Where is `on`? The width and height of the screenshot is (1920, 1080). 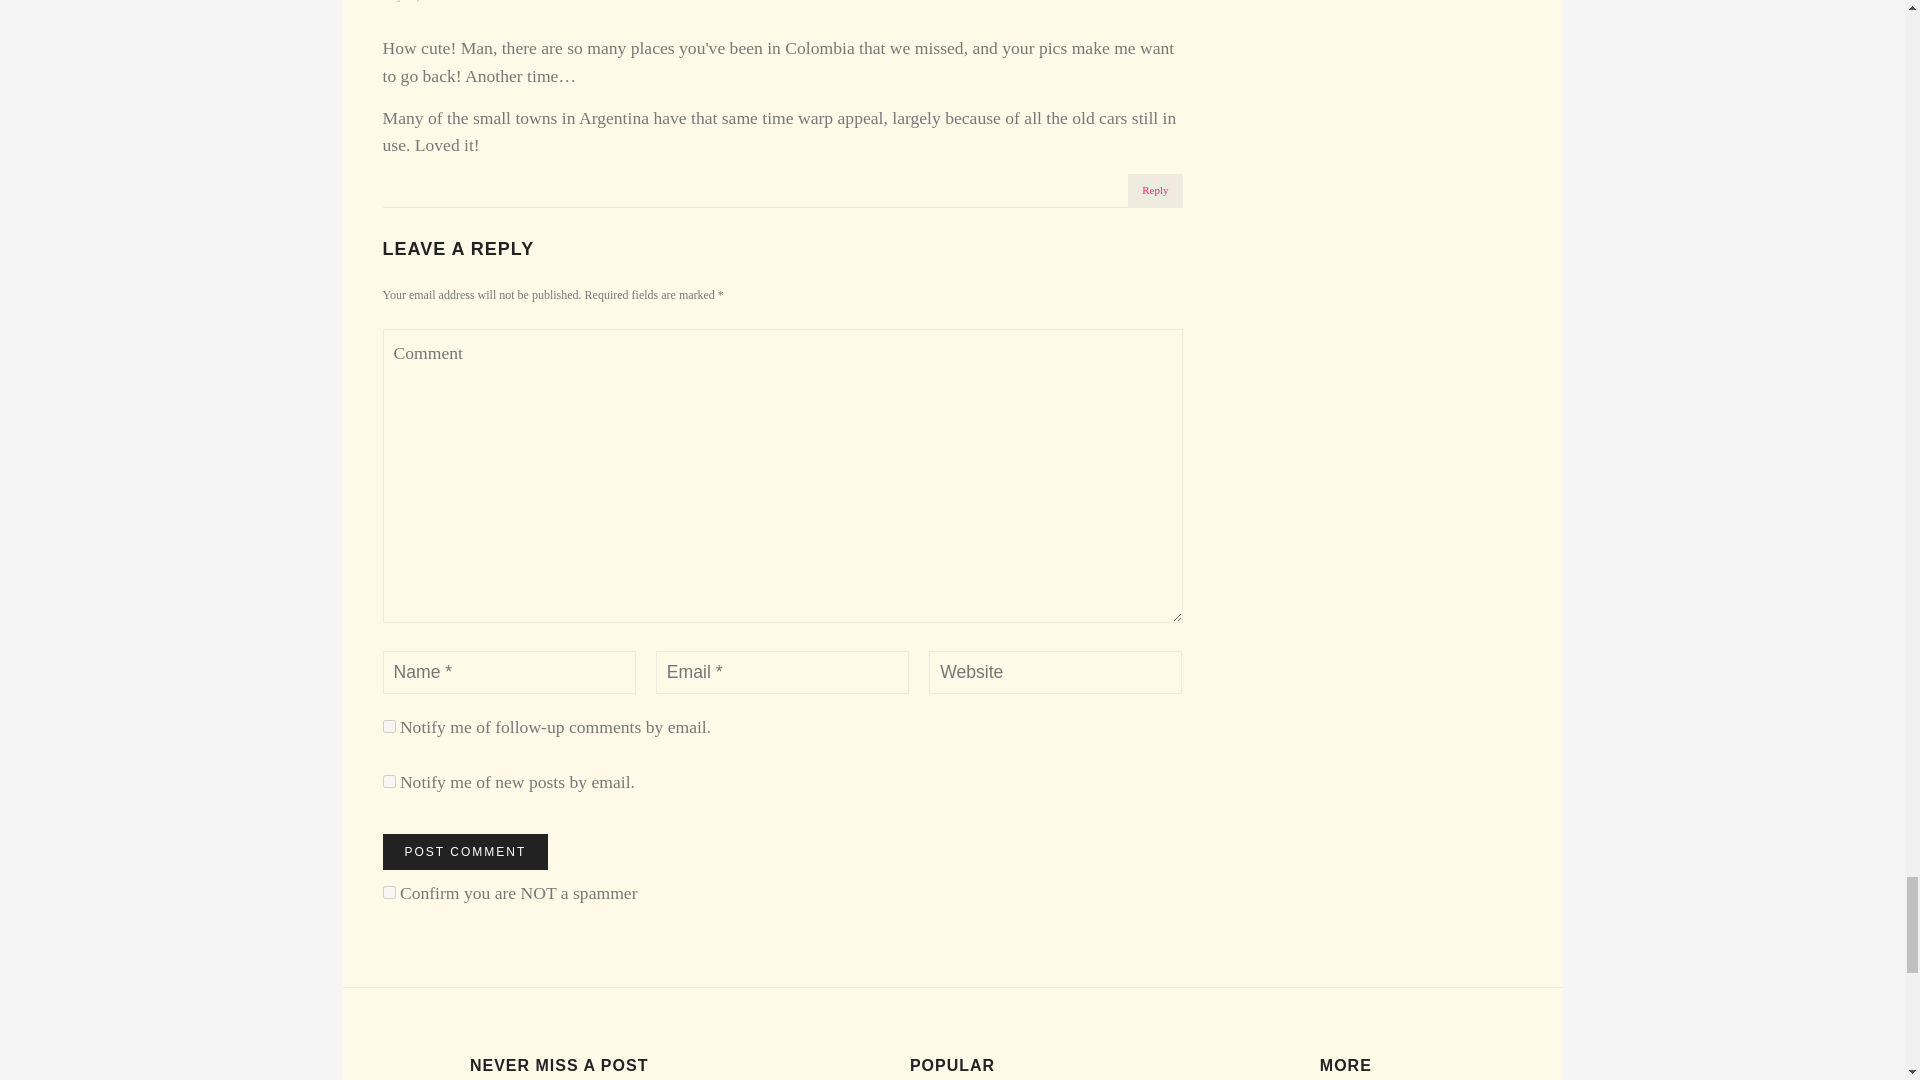 on is located at coordinates (388, 892).